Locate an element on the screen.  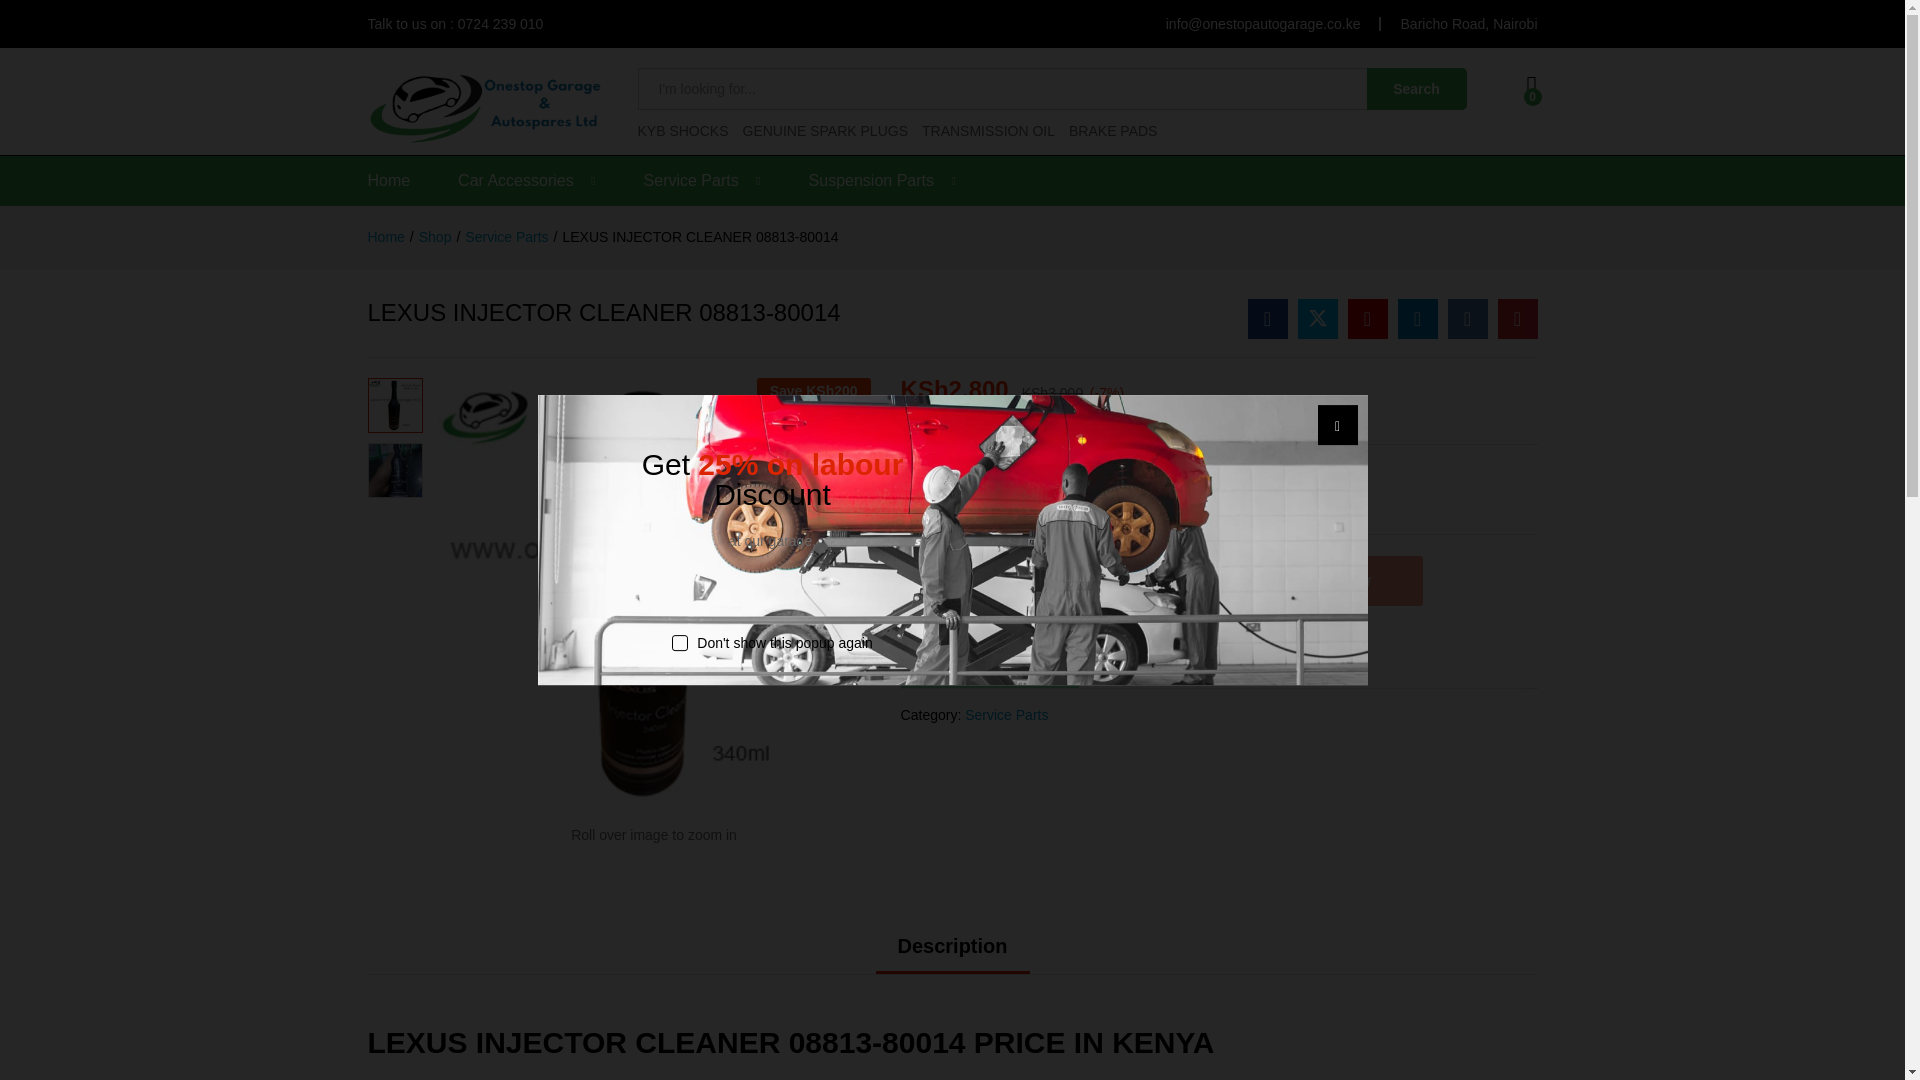
LEXUS INJECTOR CLEANER 08813-80014 is located at coordinates (1268, 319).